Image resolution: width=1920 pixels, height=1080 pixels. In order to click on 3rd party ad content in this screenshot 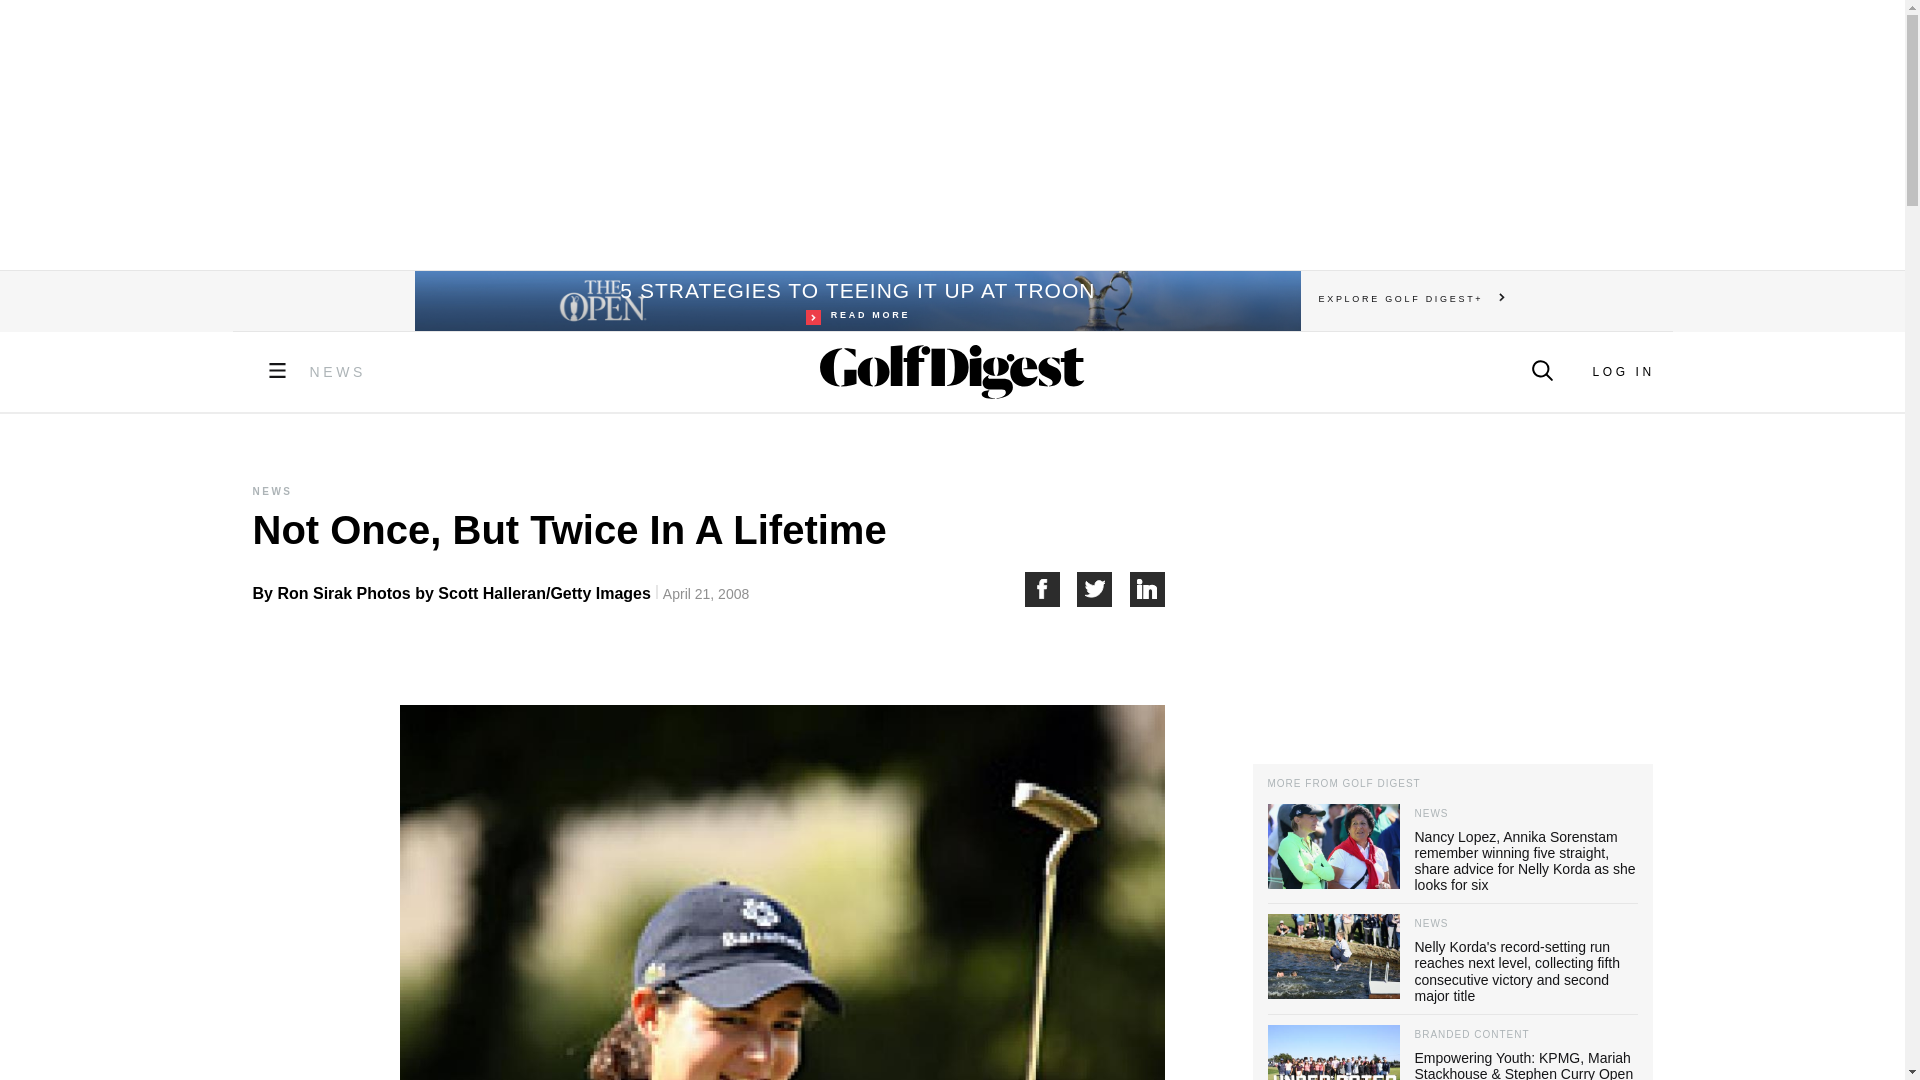, I will do `click(1451, 598)`.